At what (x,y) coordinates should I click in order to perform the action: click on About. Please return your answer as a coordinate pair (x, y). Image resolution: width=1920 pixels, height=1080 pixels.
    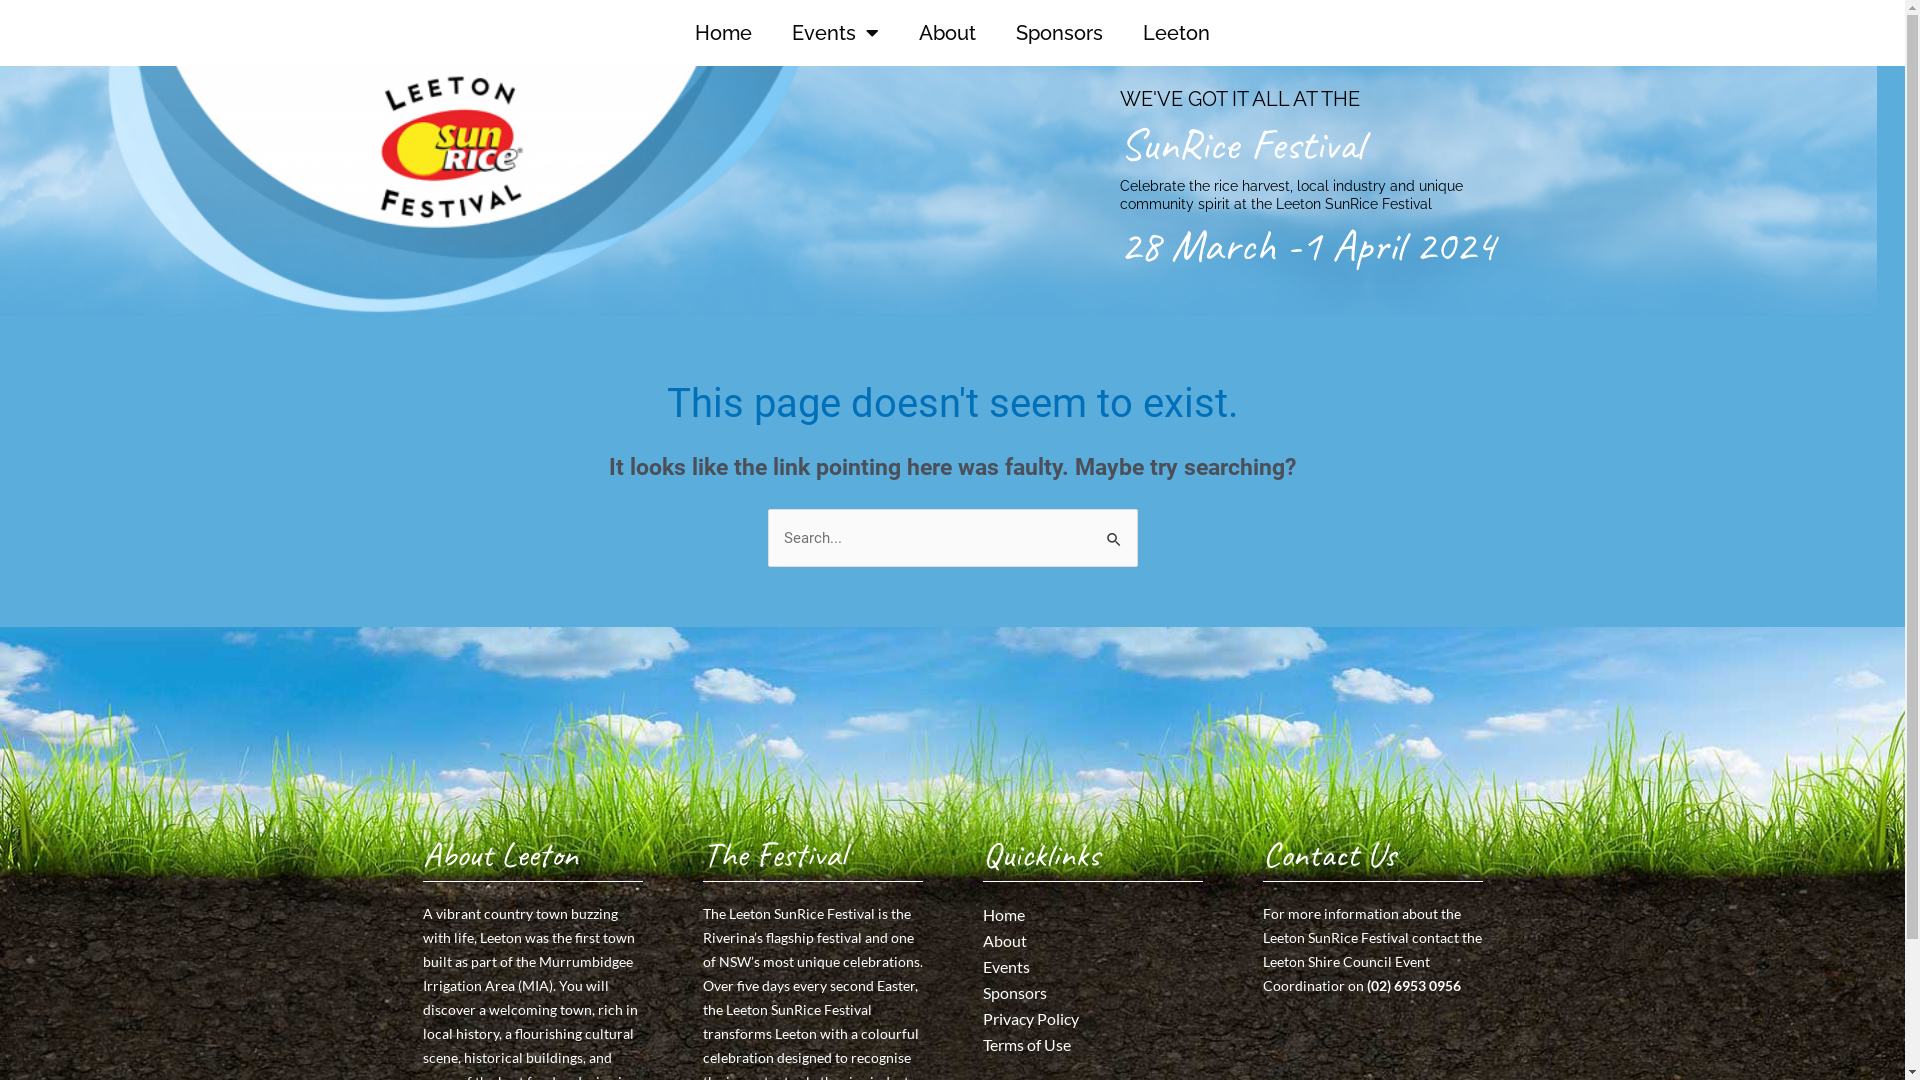
    Looking at the image, I should click on (948, 33).